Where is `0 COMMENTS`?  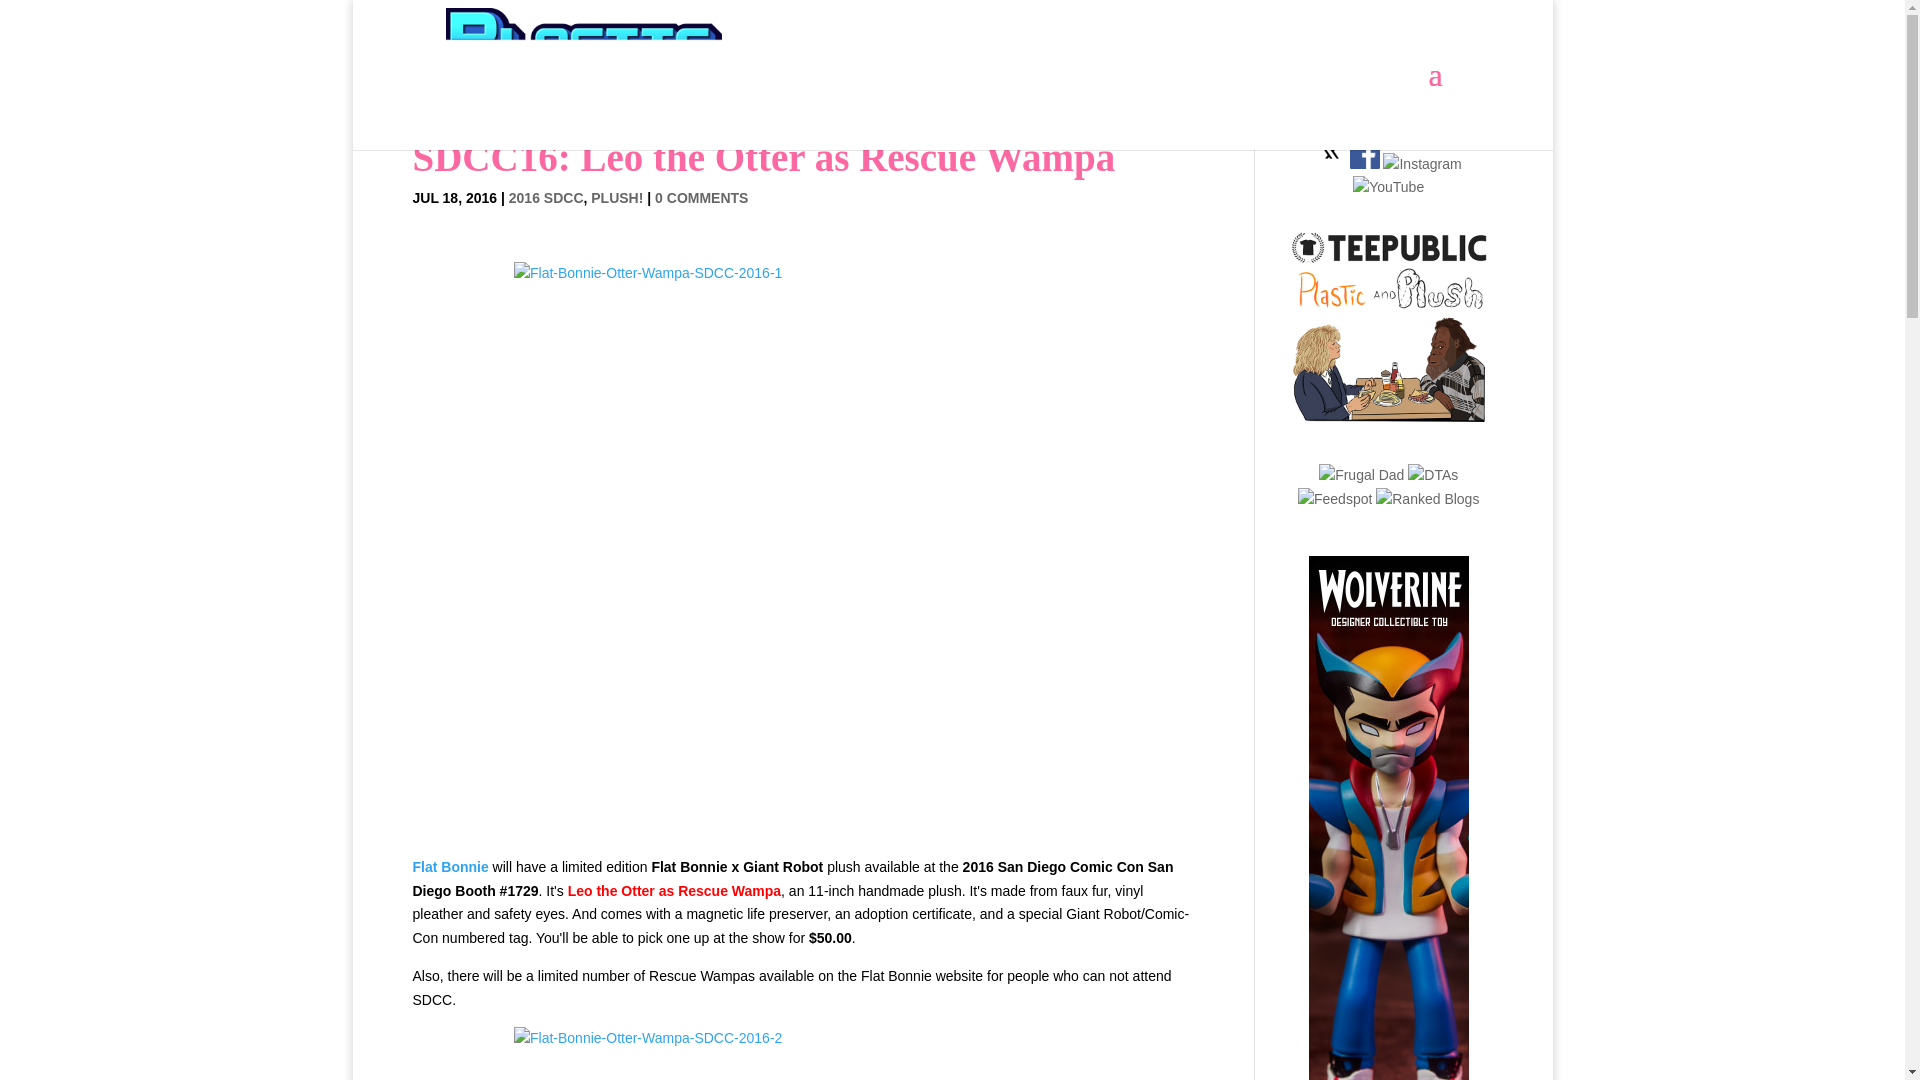
0 COMMENTS is located at coordinates (701, 198).